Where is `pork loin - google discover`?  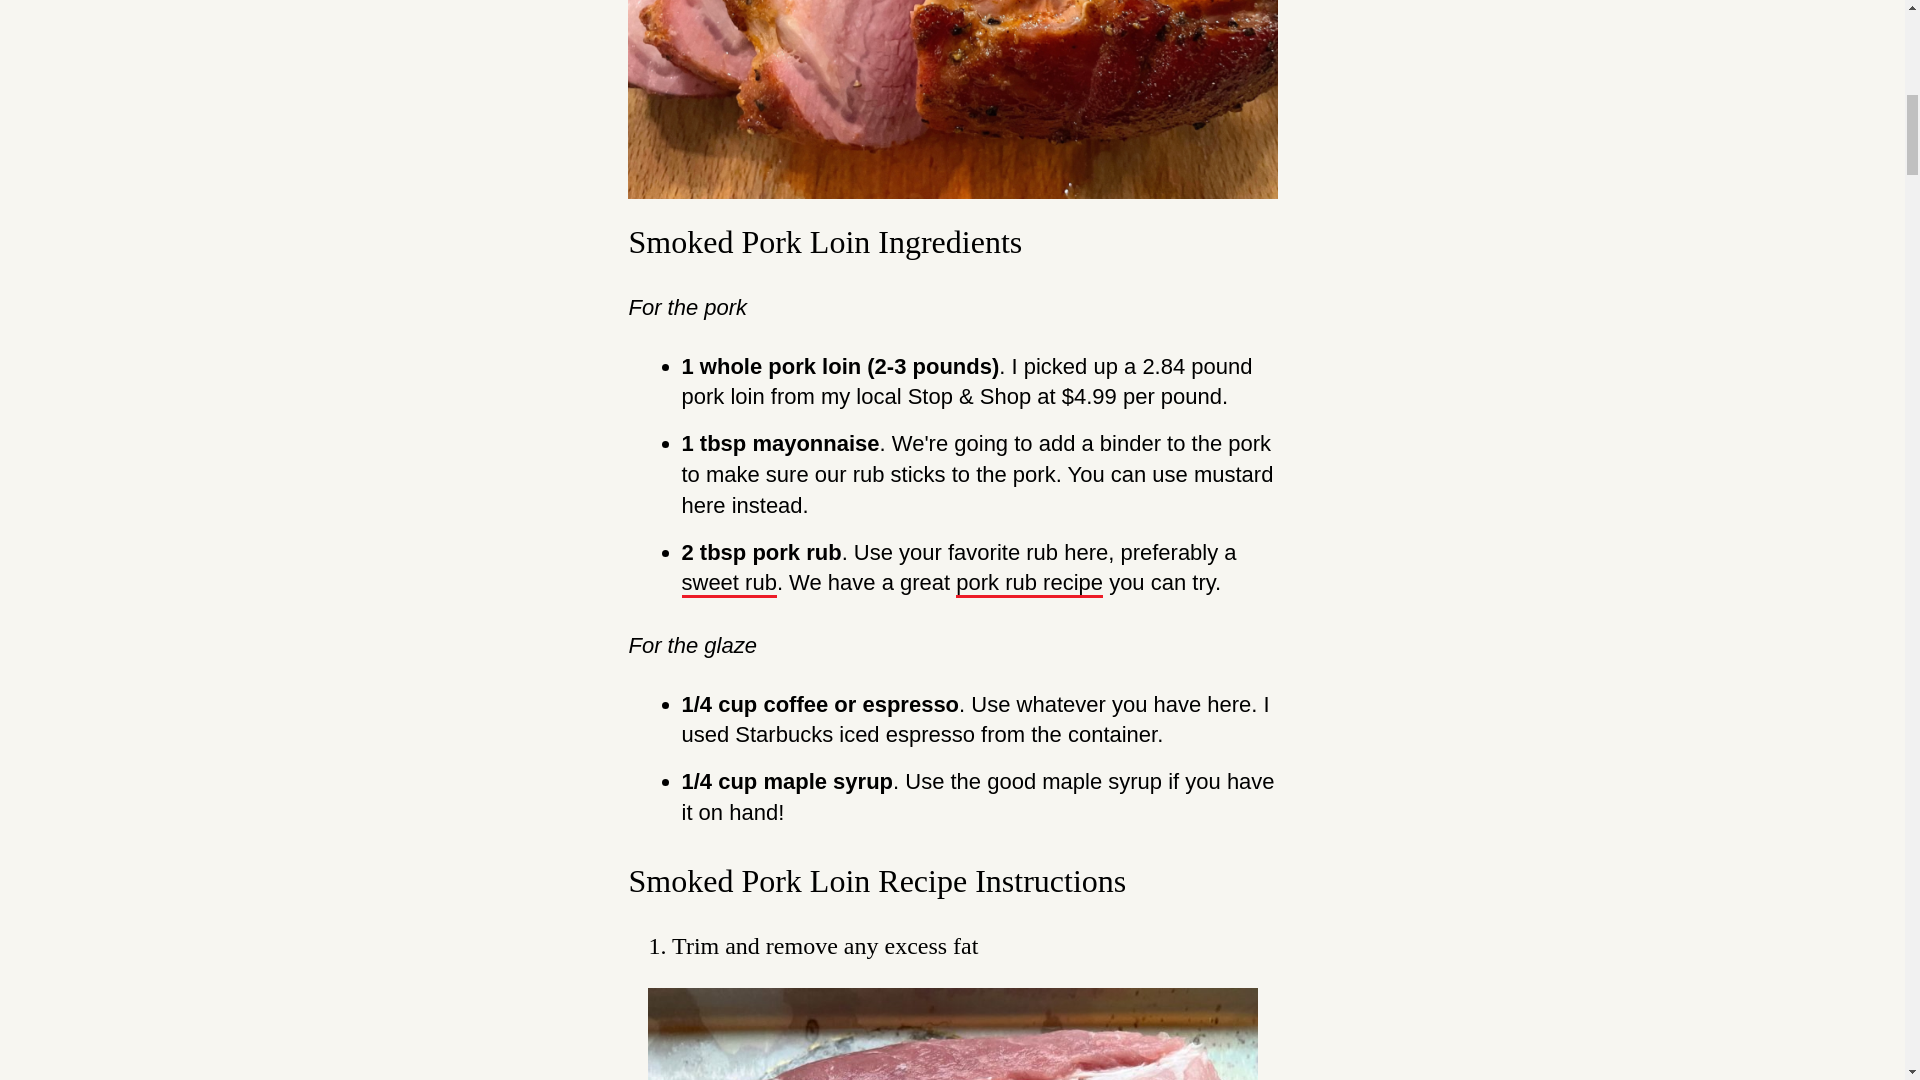
pork loin - google discover is located at coordinates (952, 1034).